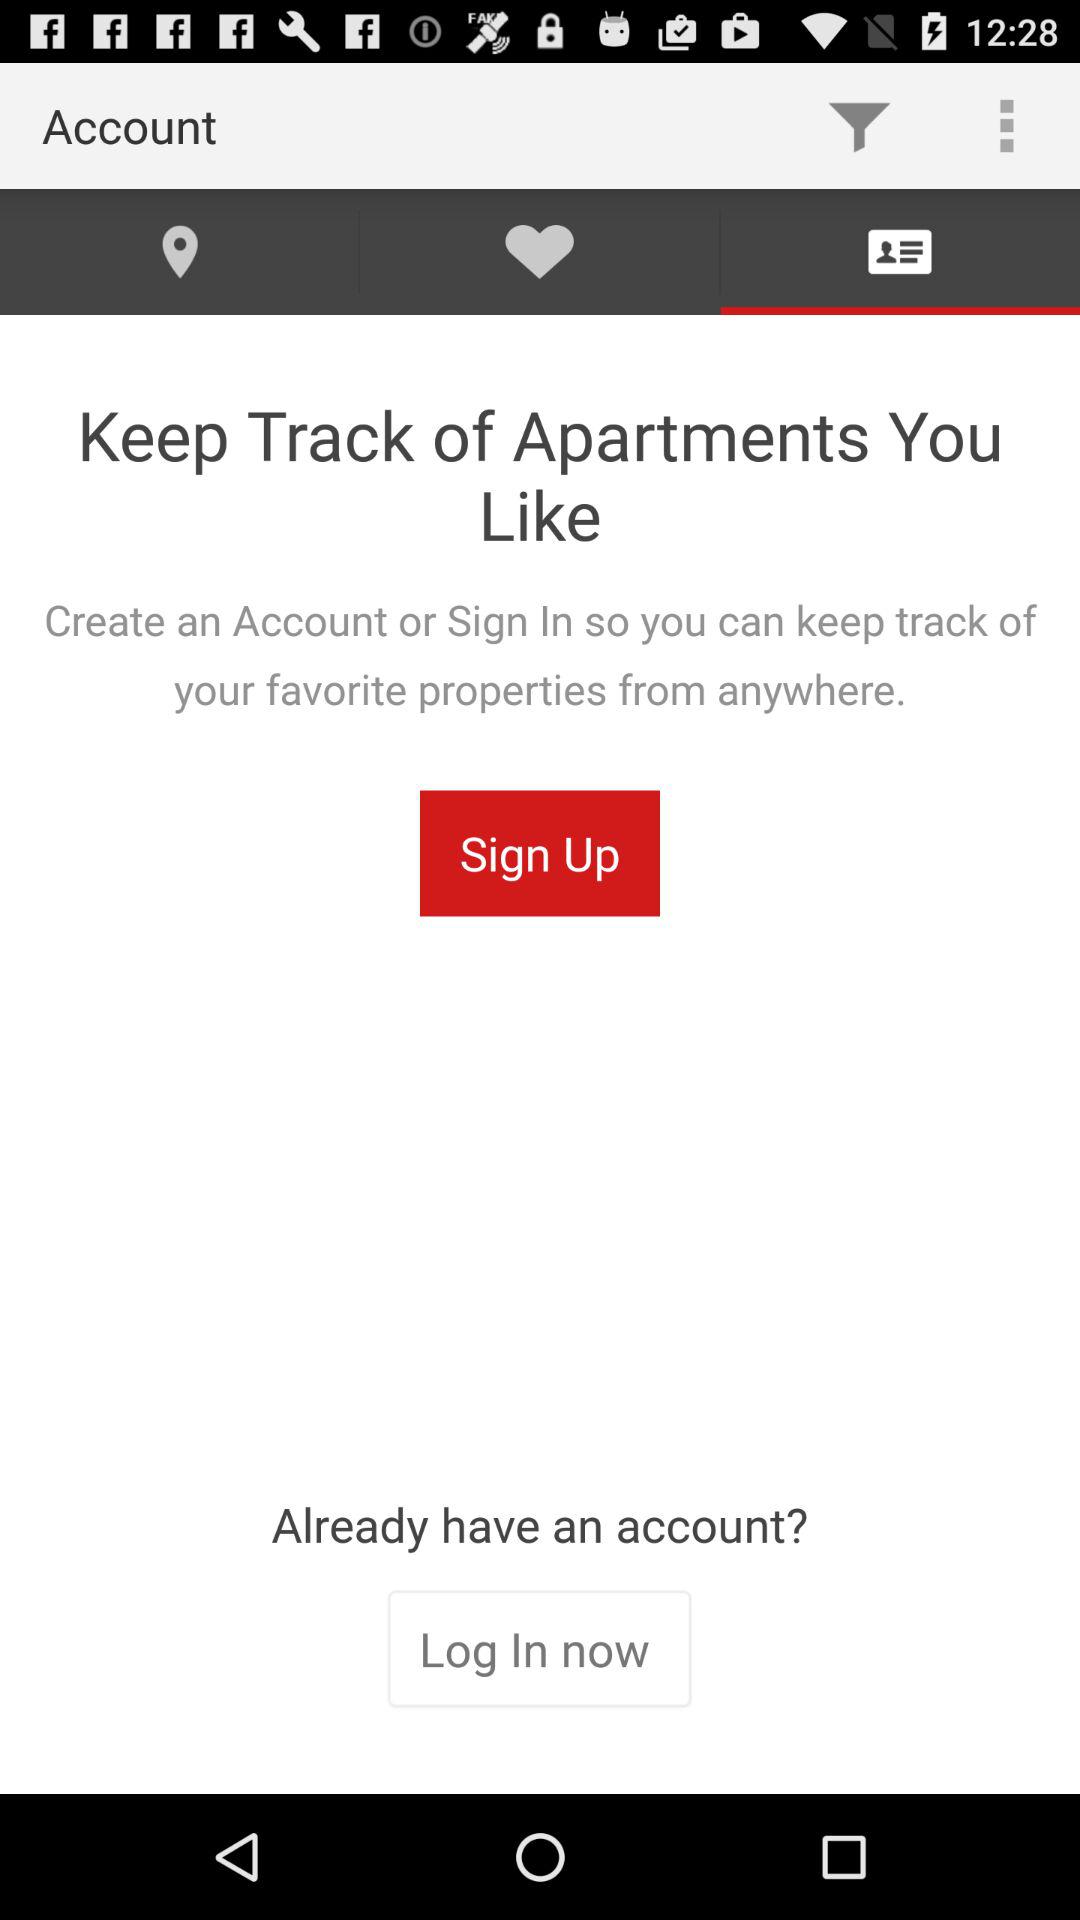  Describe the element at coordinates (540, 853) in the screenshot. I see `swipe until the sign up icon` at that location.